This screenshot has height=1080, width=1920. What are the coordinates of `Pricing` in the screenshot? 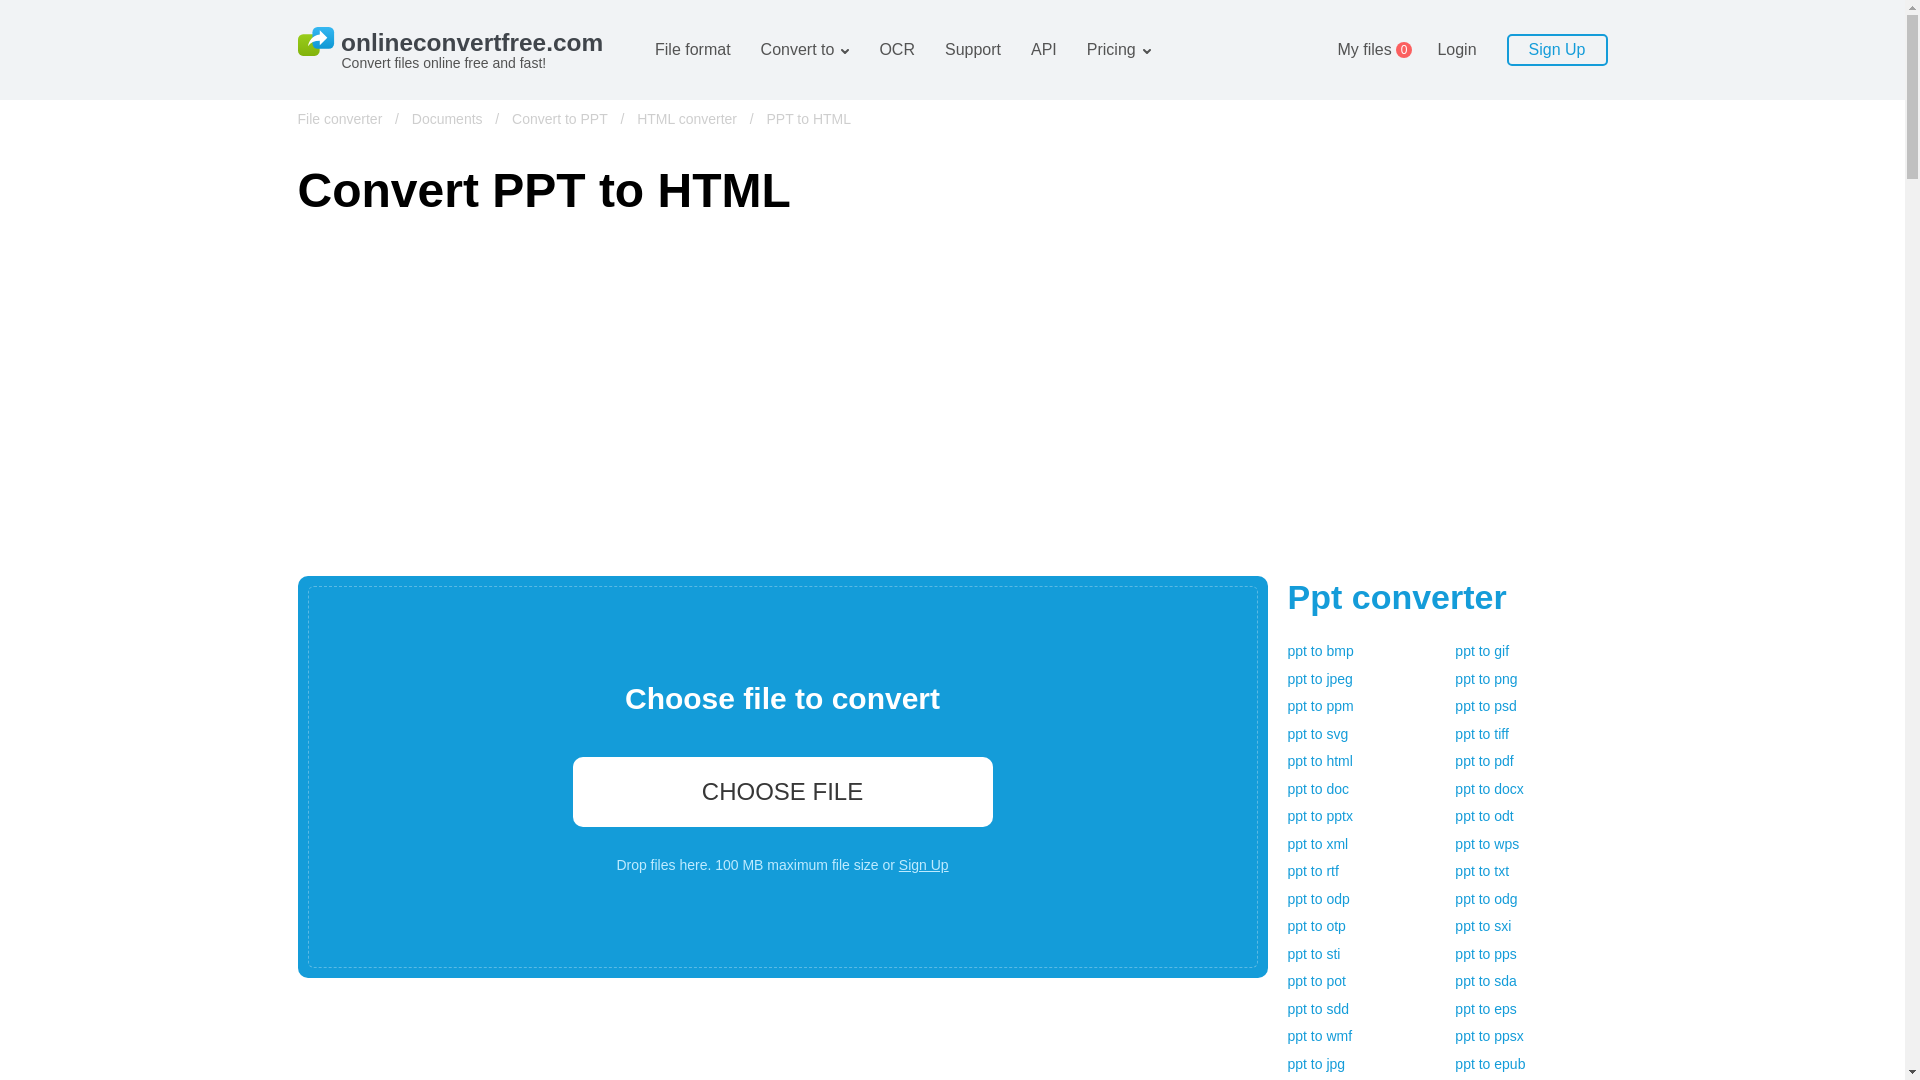 It's located at (1111, 50).